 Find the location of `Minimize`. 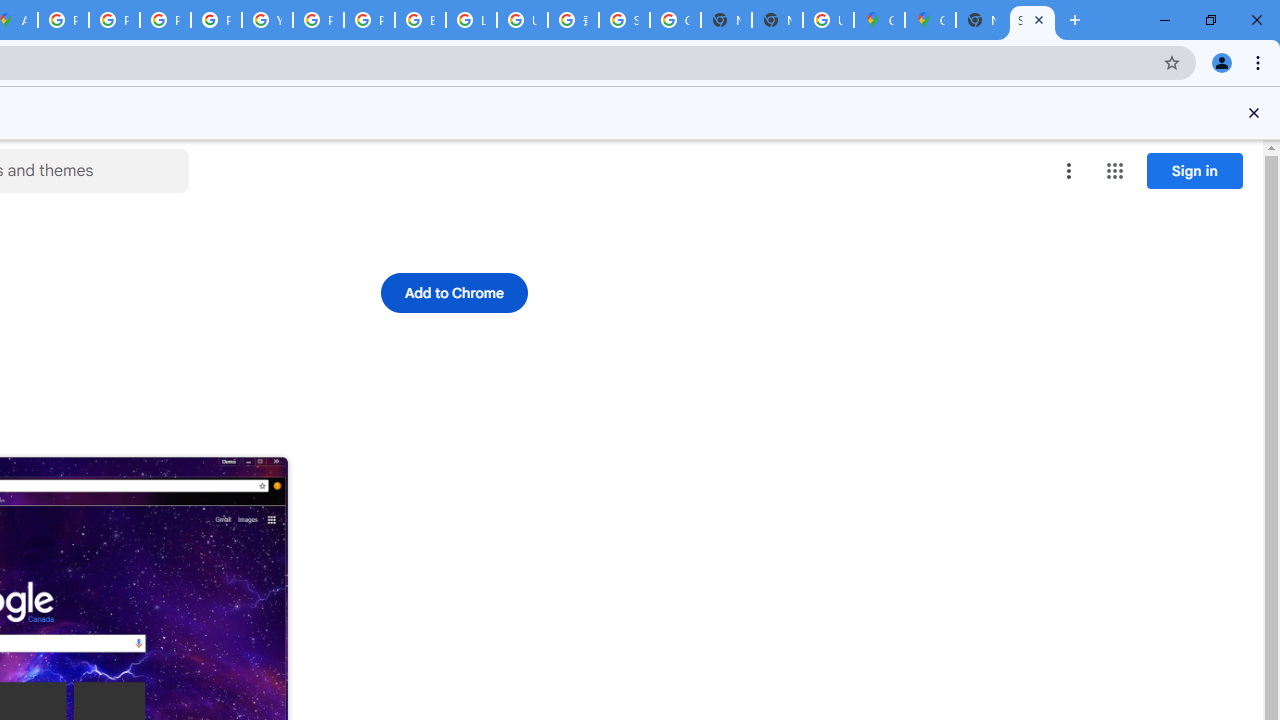

Minimize is located at coordinates (1165, 20).